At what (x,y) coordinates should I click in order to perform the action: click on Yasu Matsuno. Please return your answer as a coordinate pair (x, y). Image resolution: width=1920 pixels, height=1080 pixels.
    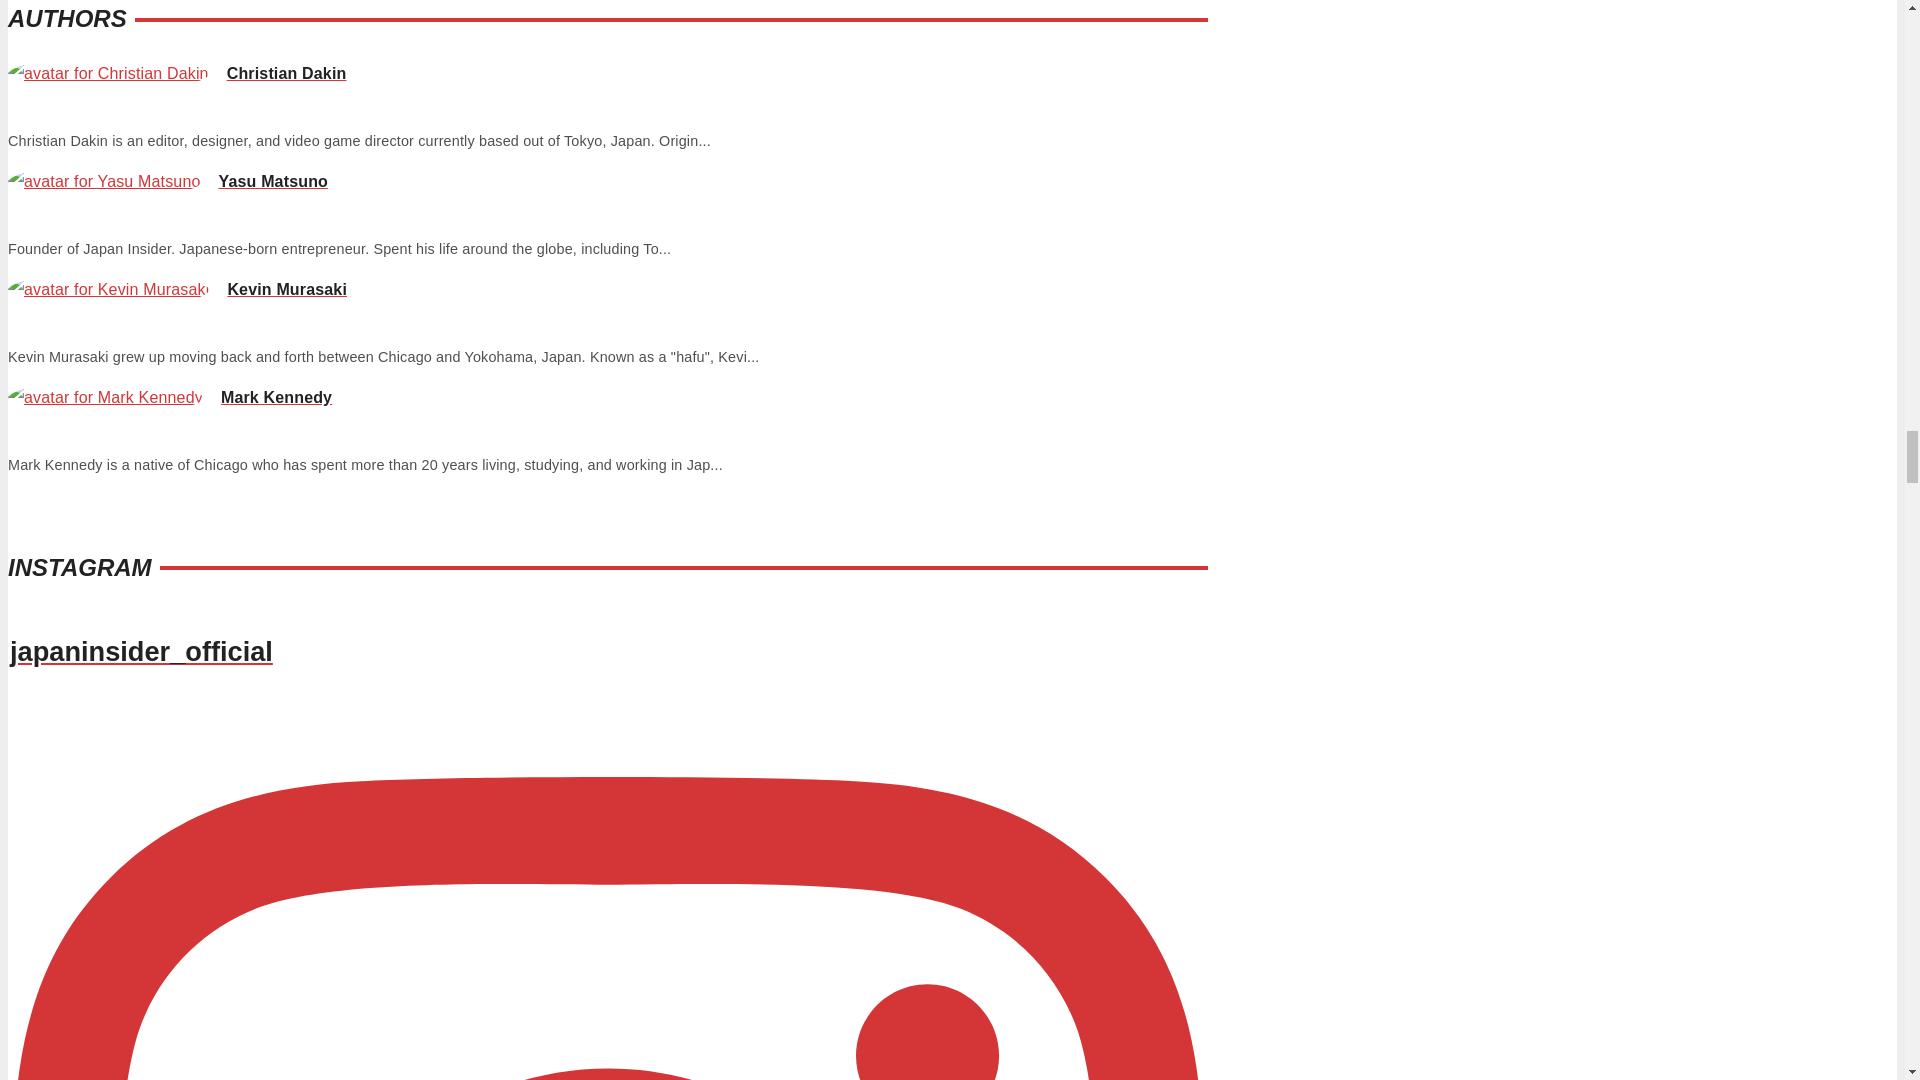
    Looking at the image, I should click on (168, 181).